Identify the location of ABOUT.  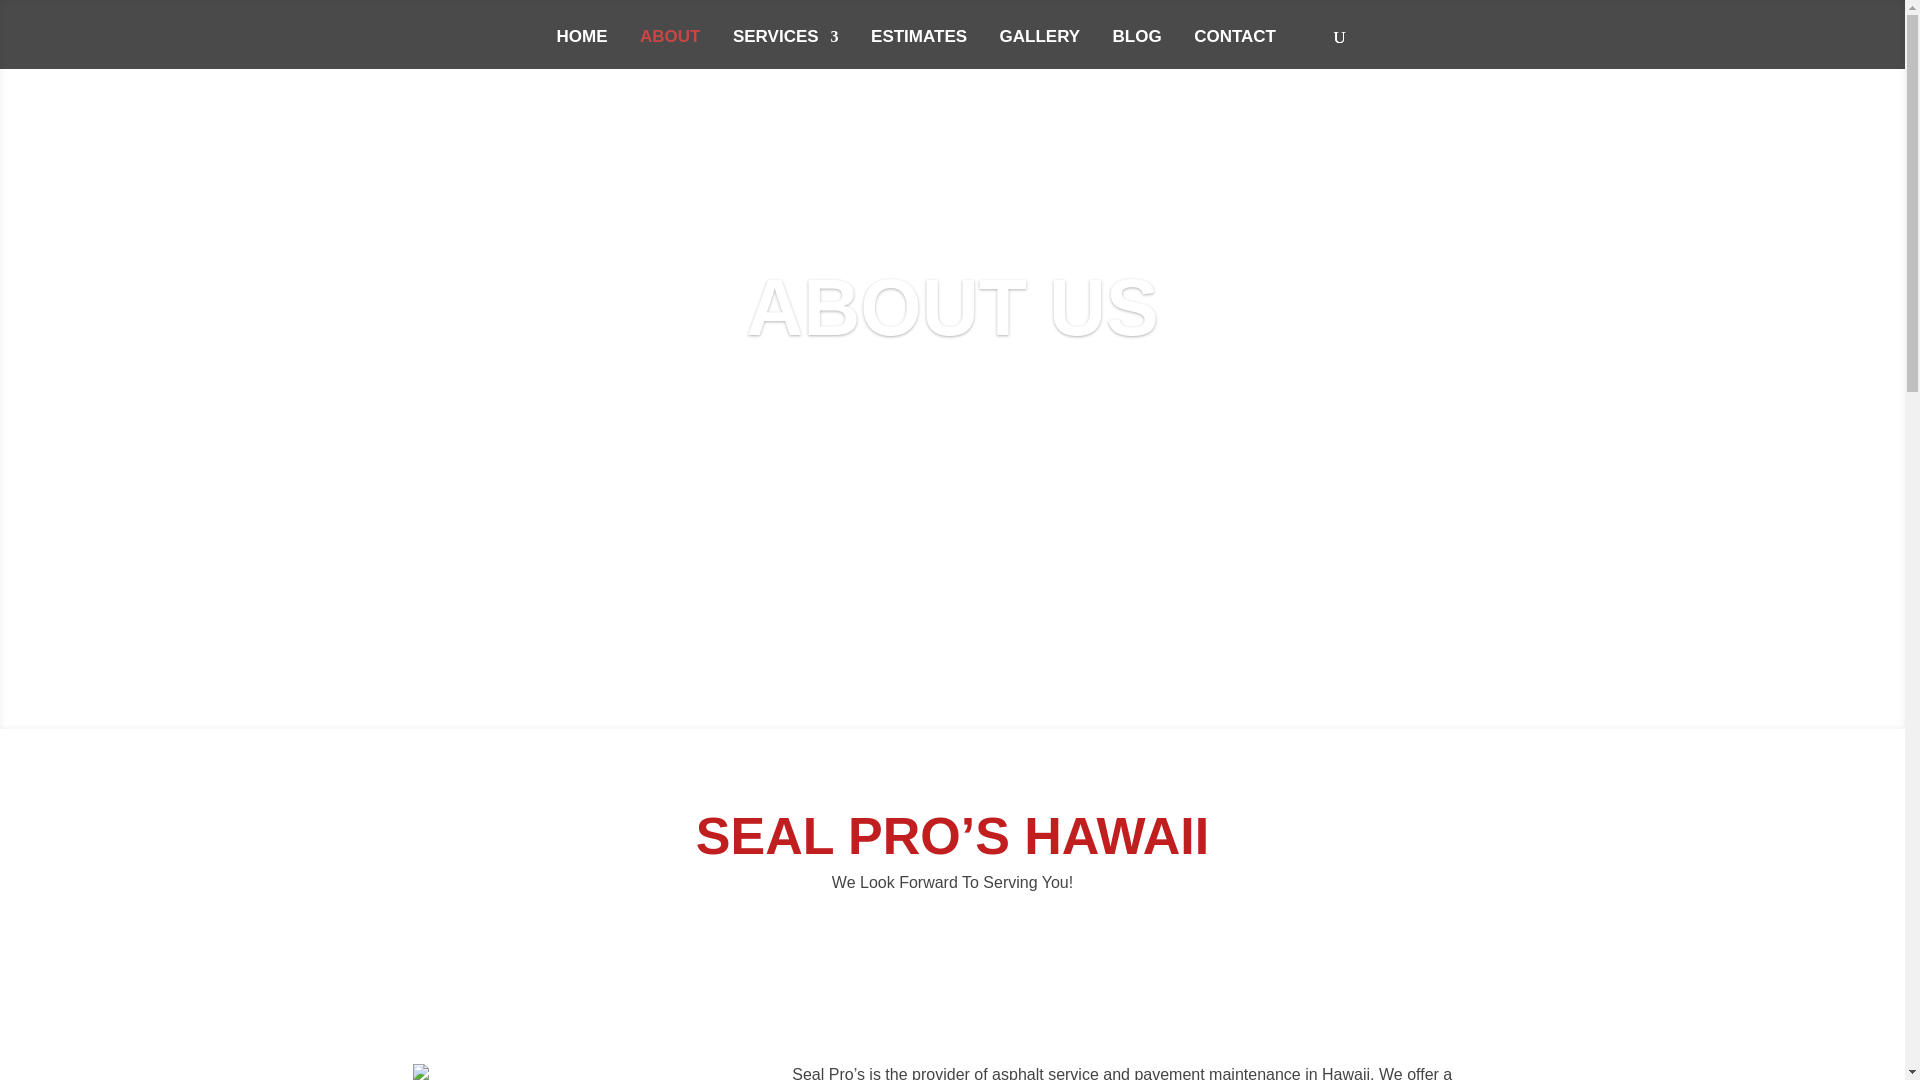
(670, 50).